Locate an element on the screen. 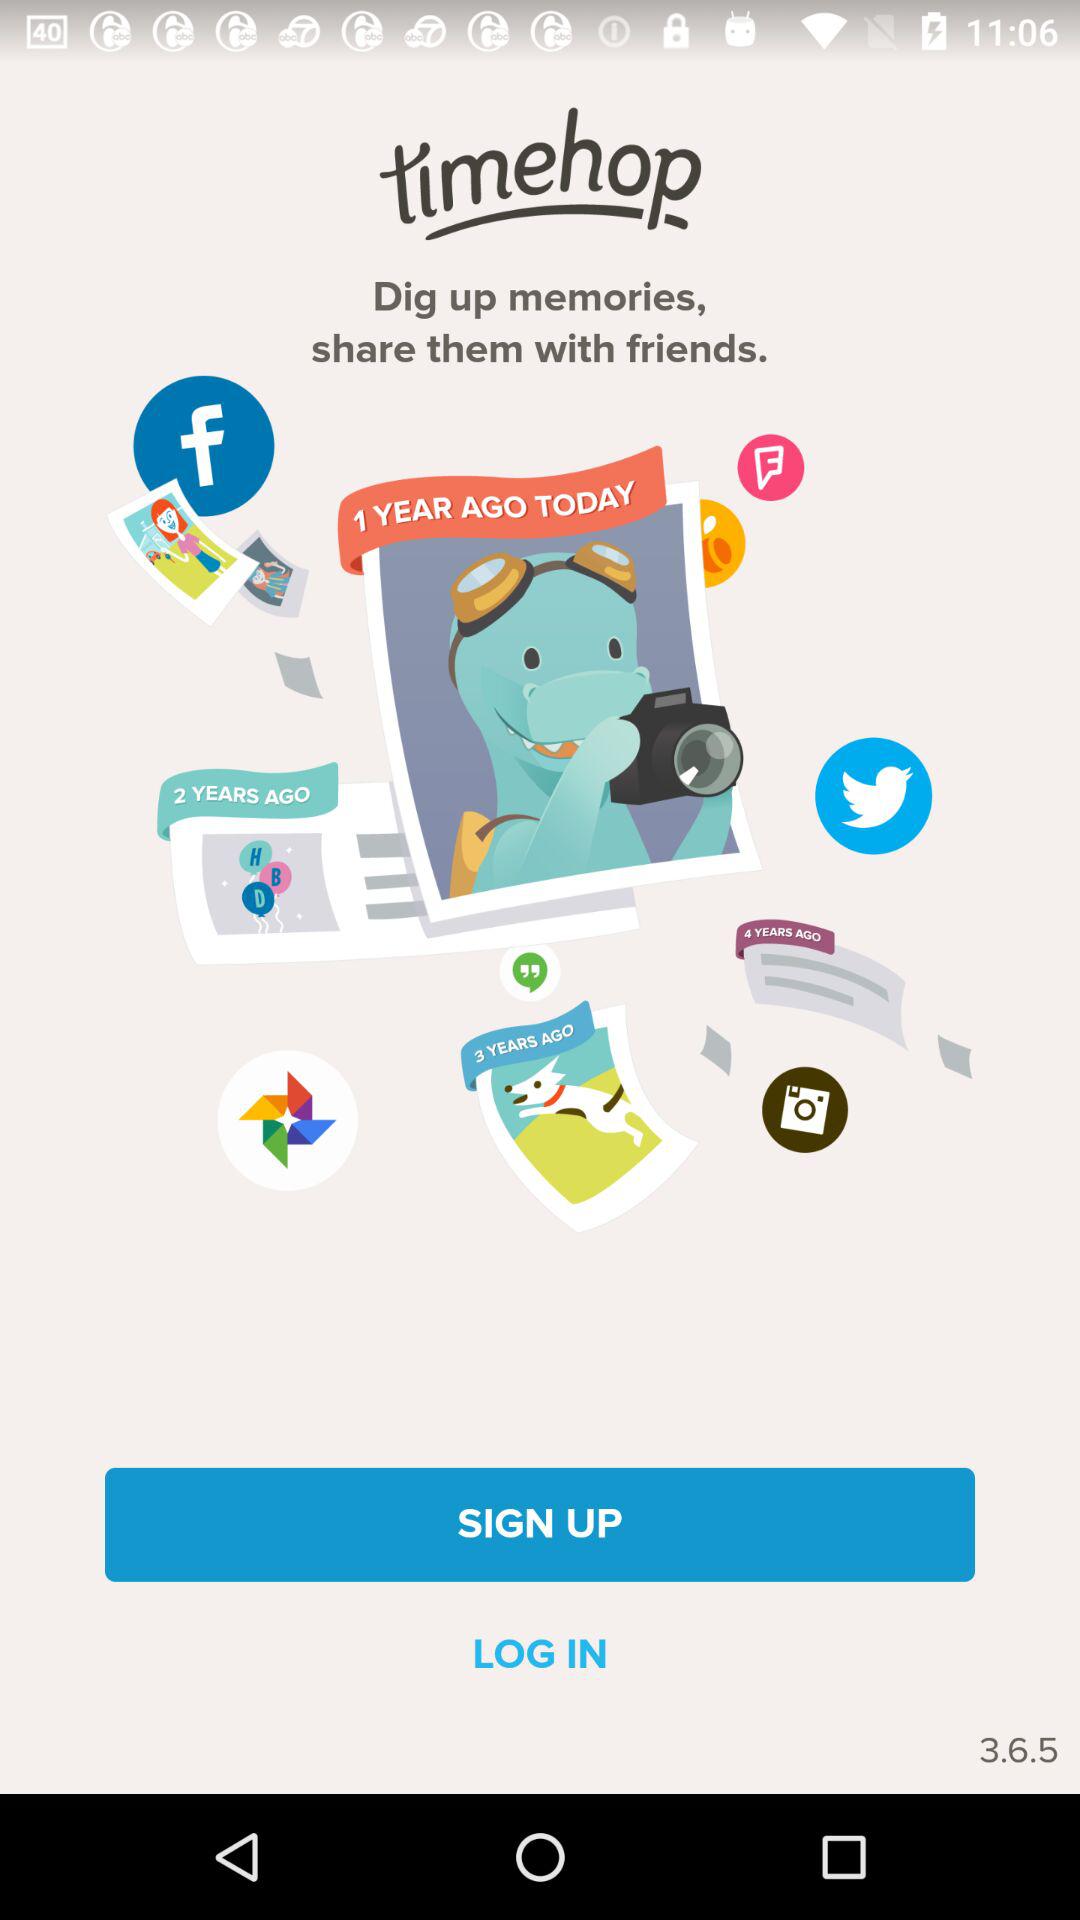  choose the log in icon is located at coordinates (540, 1654).